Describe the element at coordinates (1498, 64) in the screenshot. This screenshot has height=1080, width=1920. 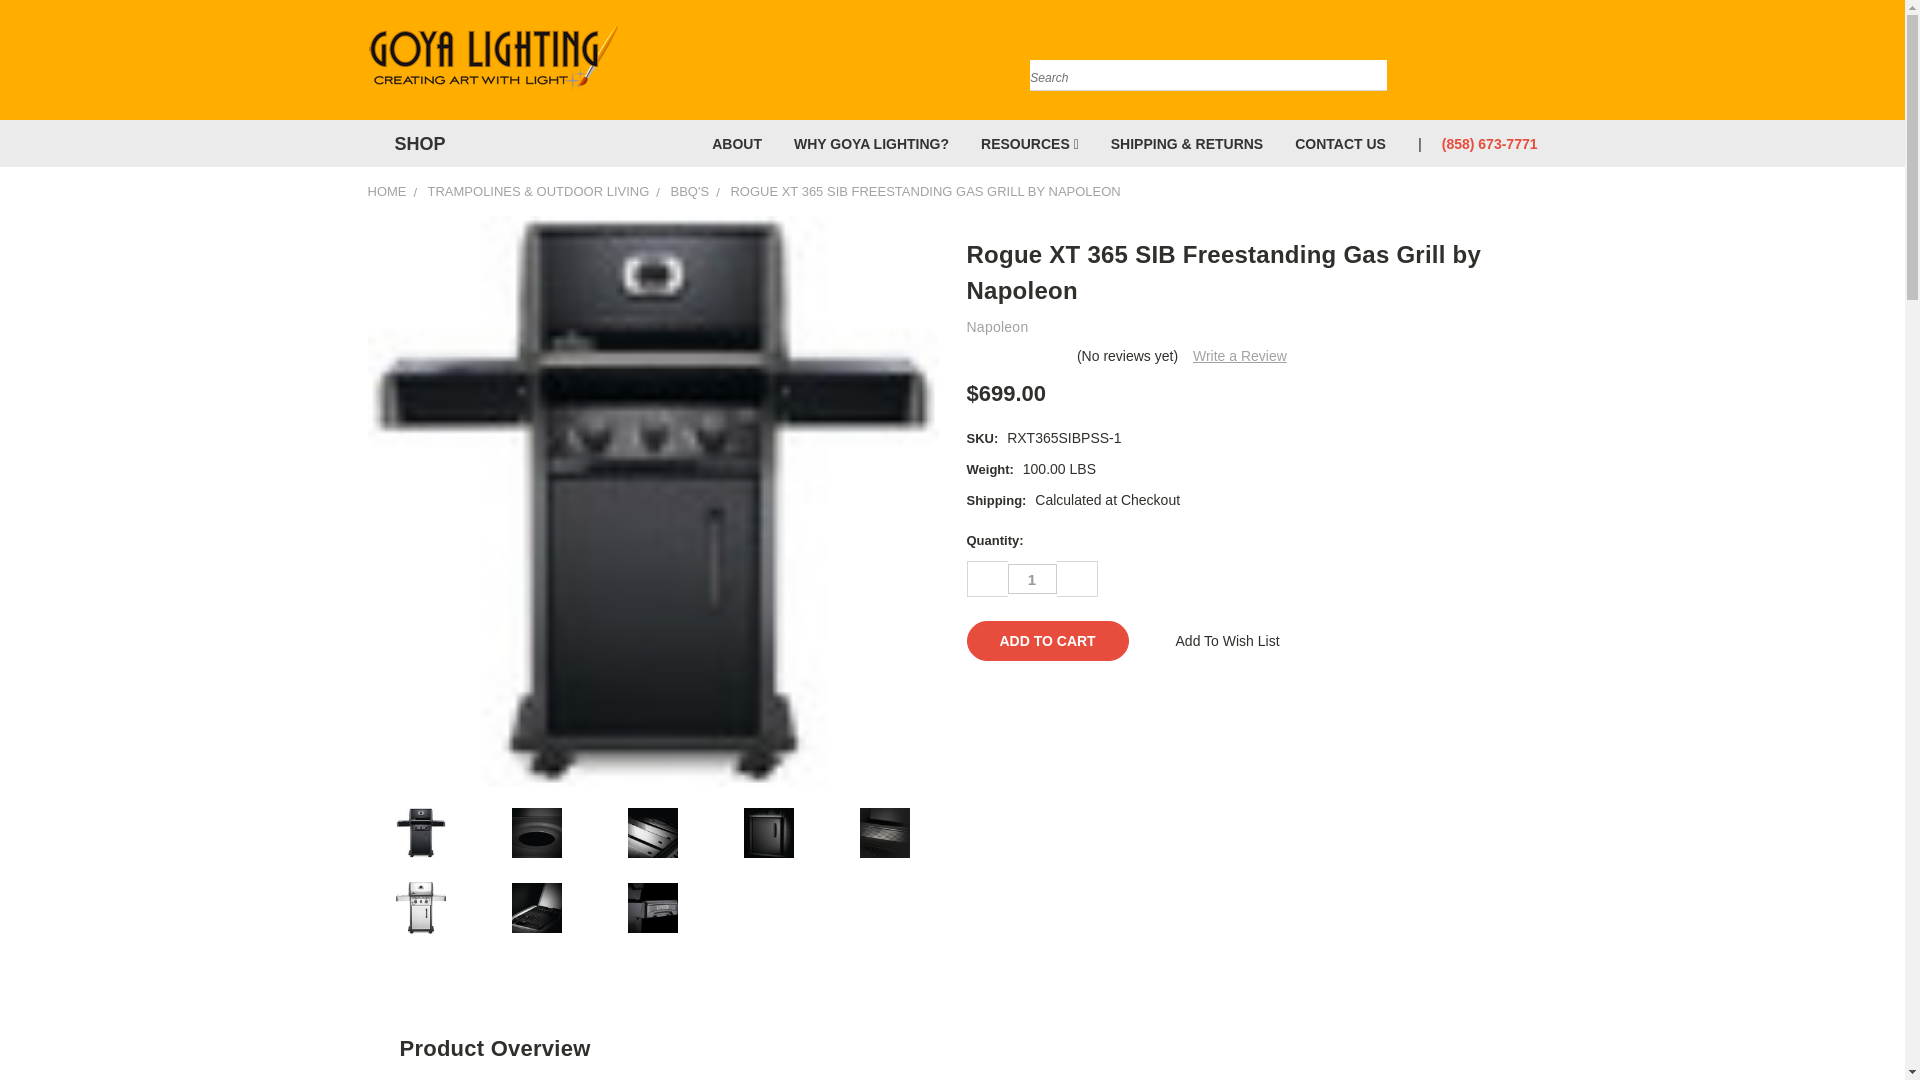
I see `User Toolbox` at that location.